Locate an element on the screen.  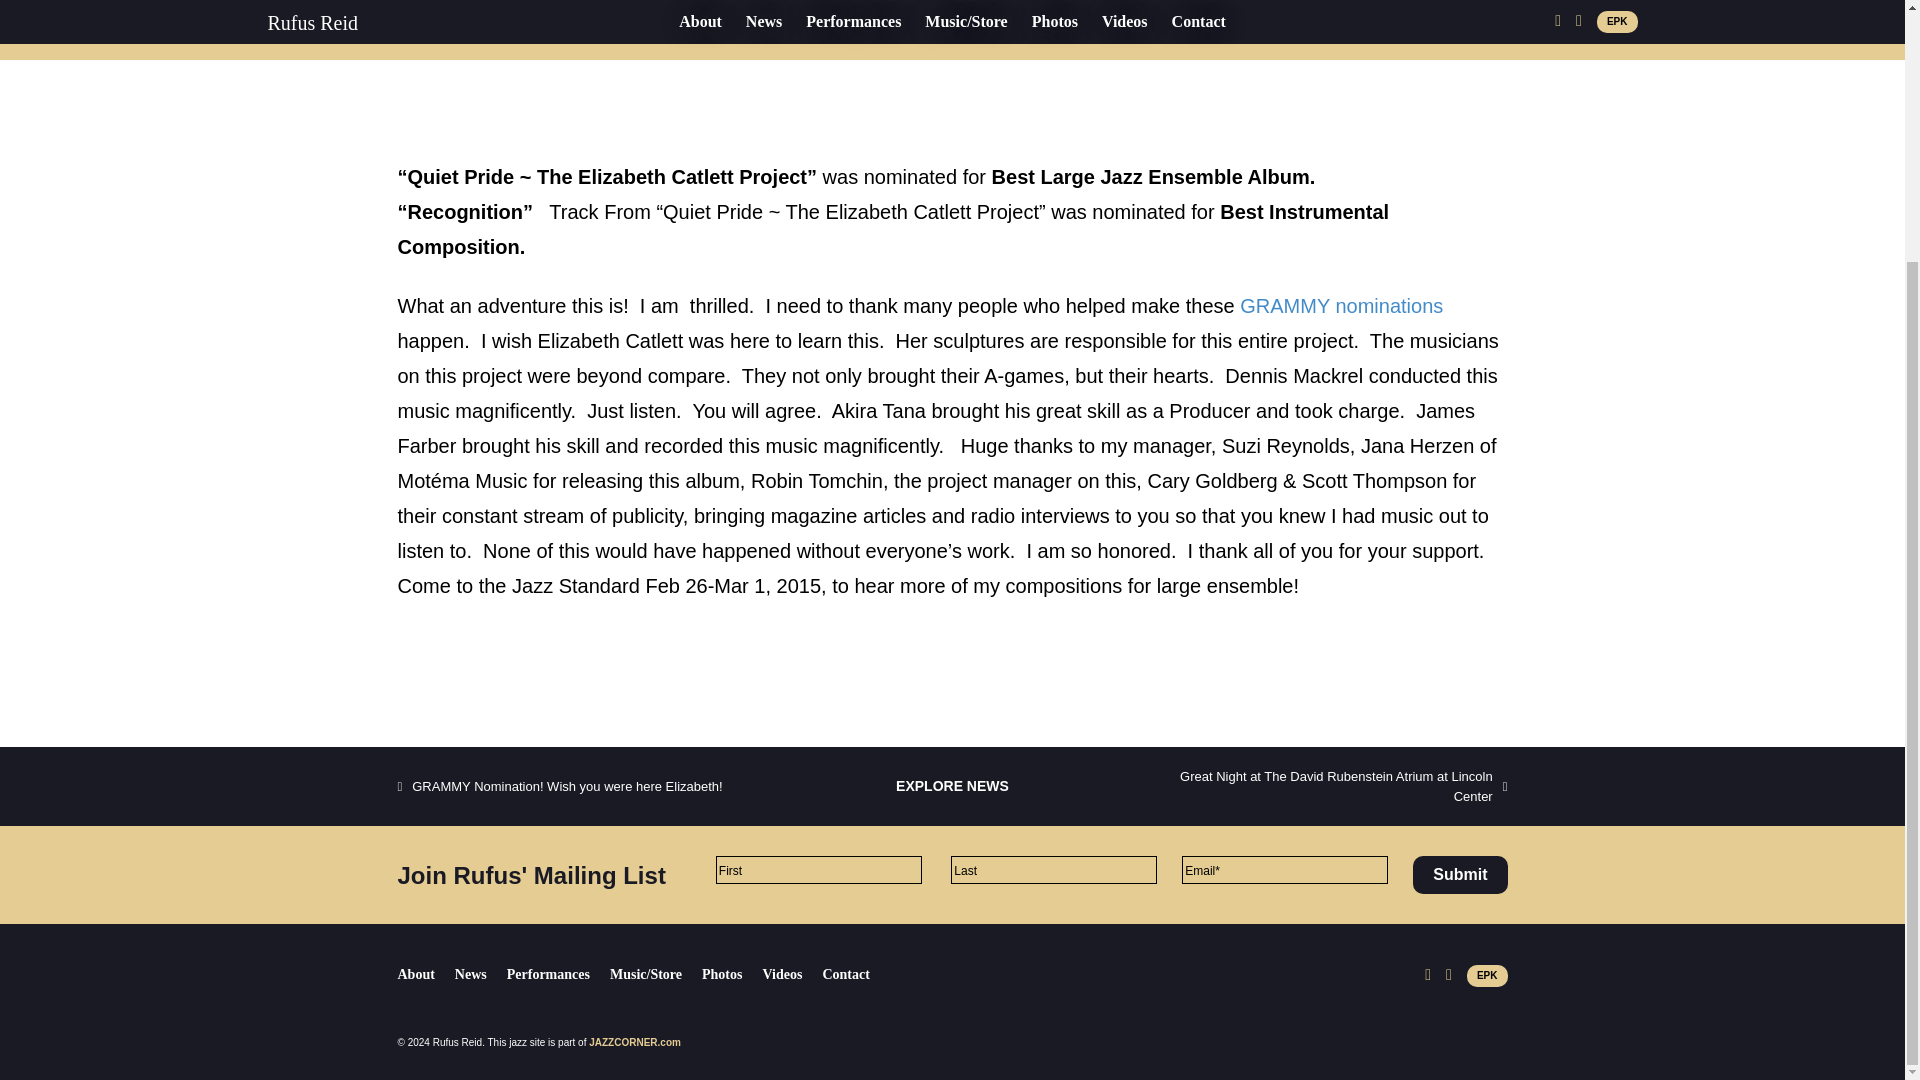
Photos is located at coordinates (732, 974).